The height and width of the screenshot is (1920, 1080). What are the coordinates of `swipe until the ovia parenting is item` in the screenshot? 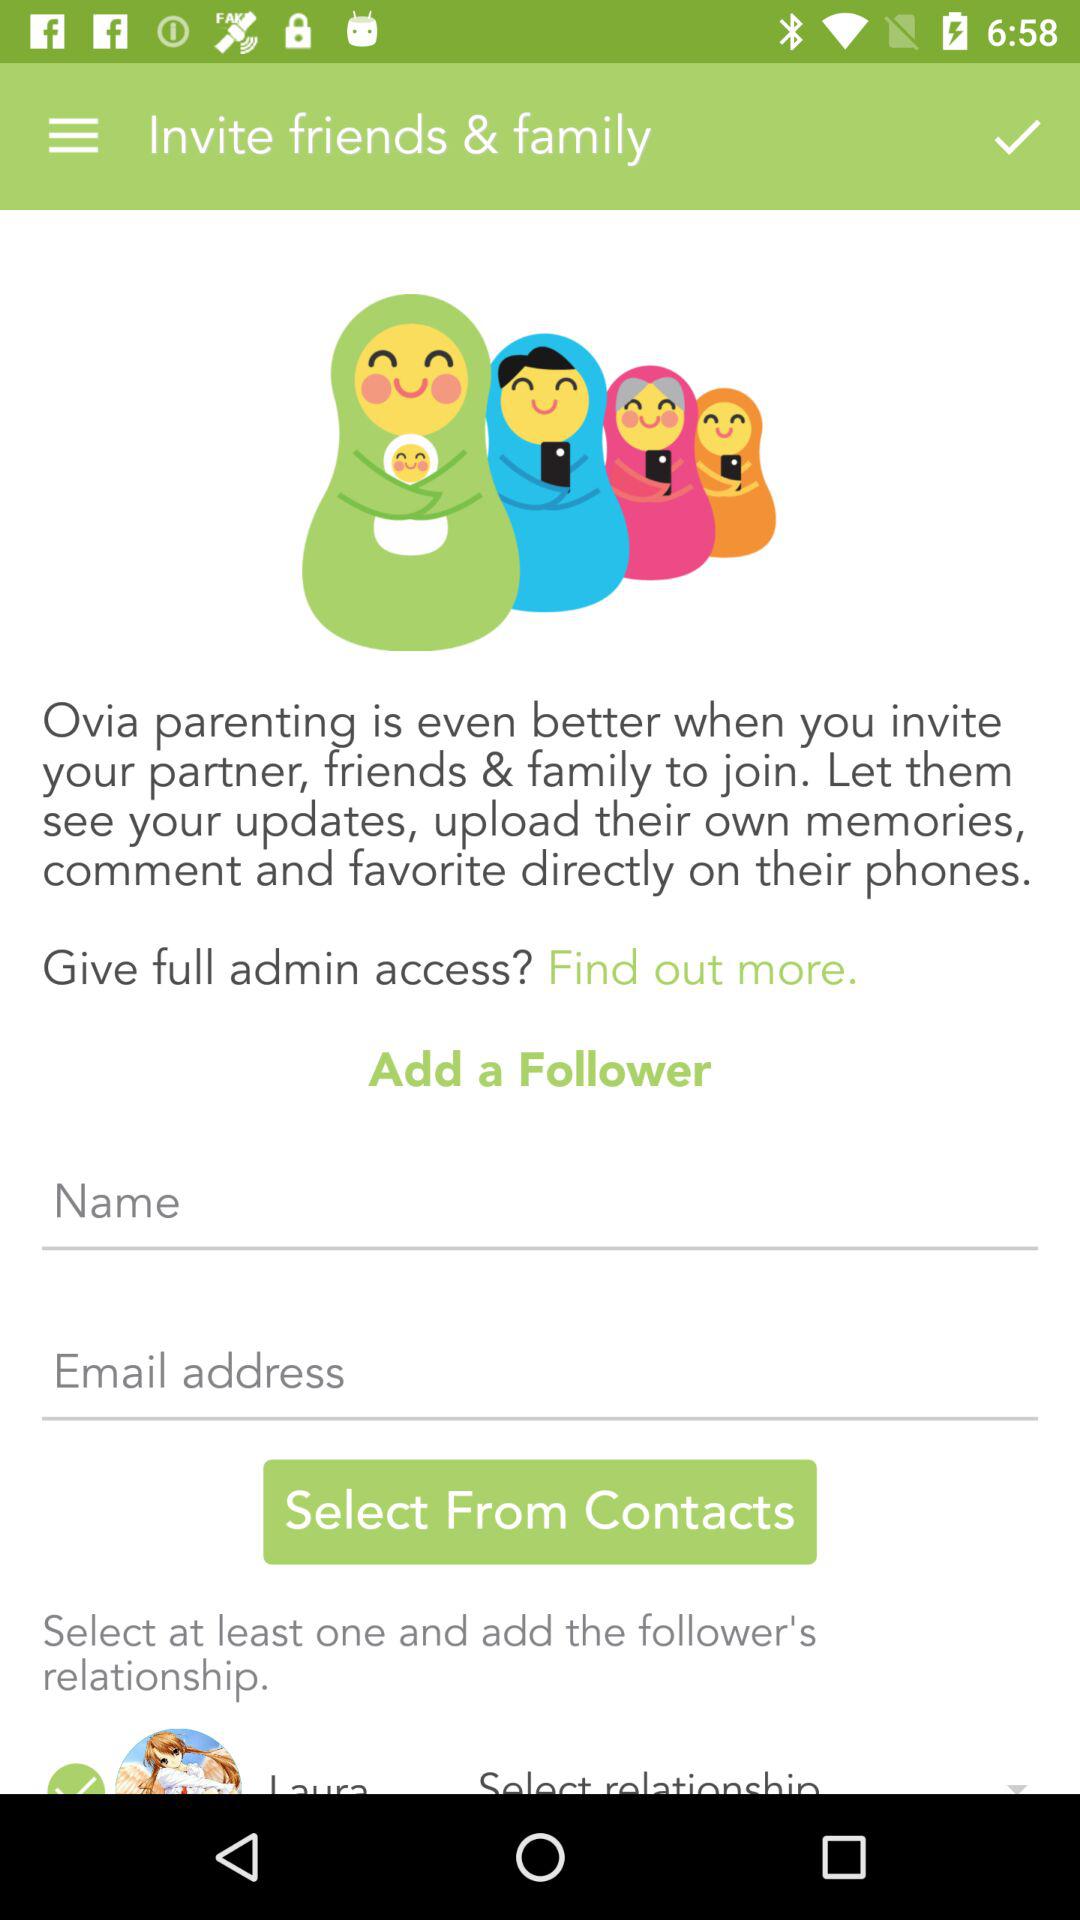 It's located at (540, 824).